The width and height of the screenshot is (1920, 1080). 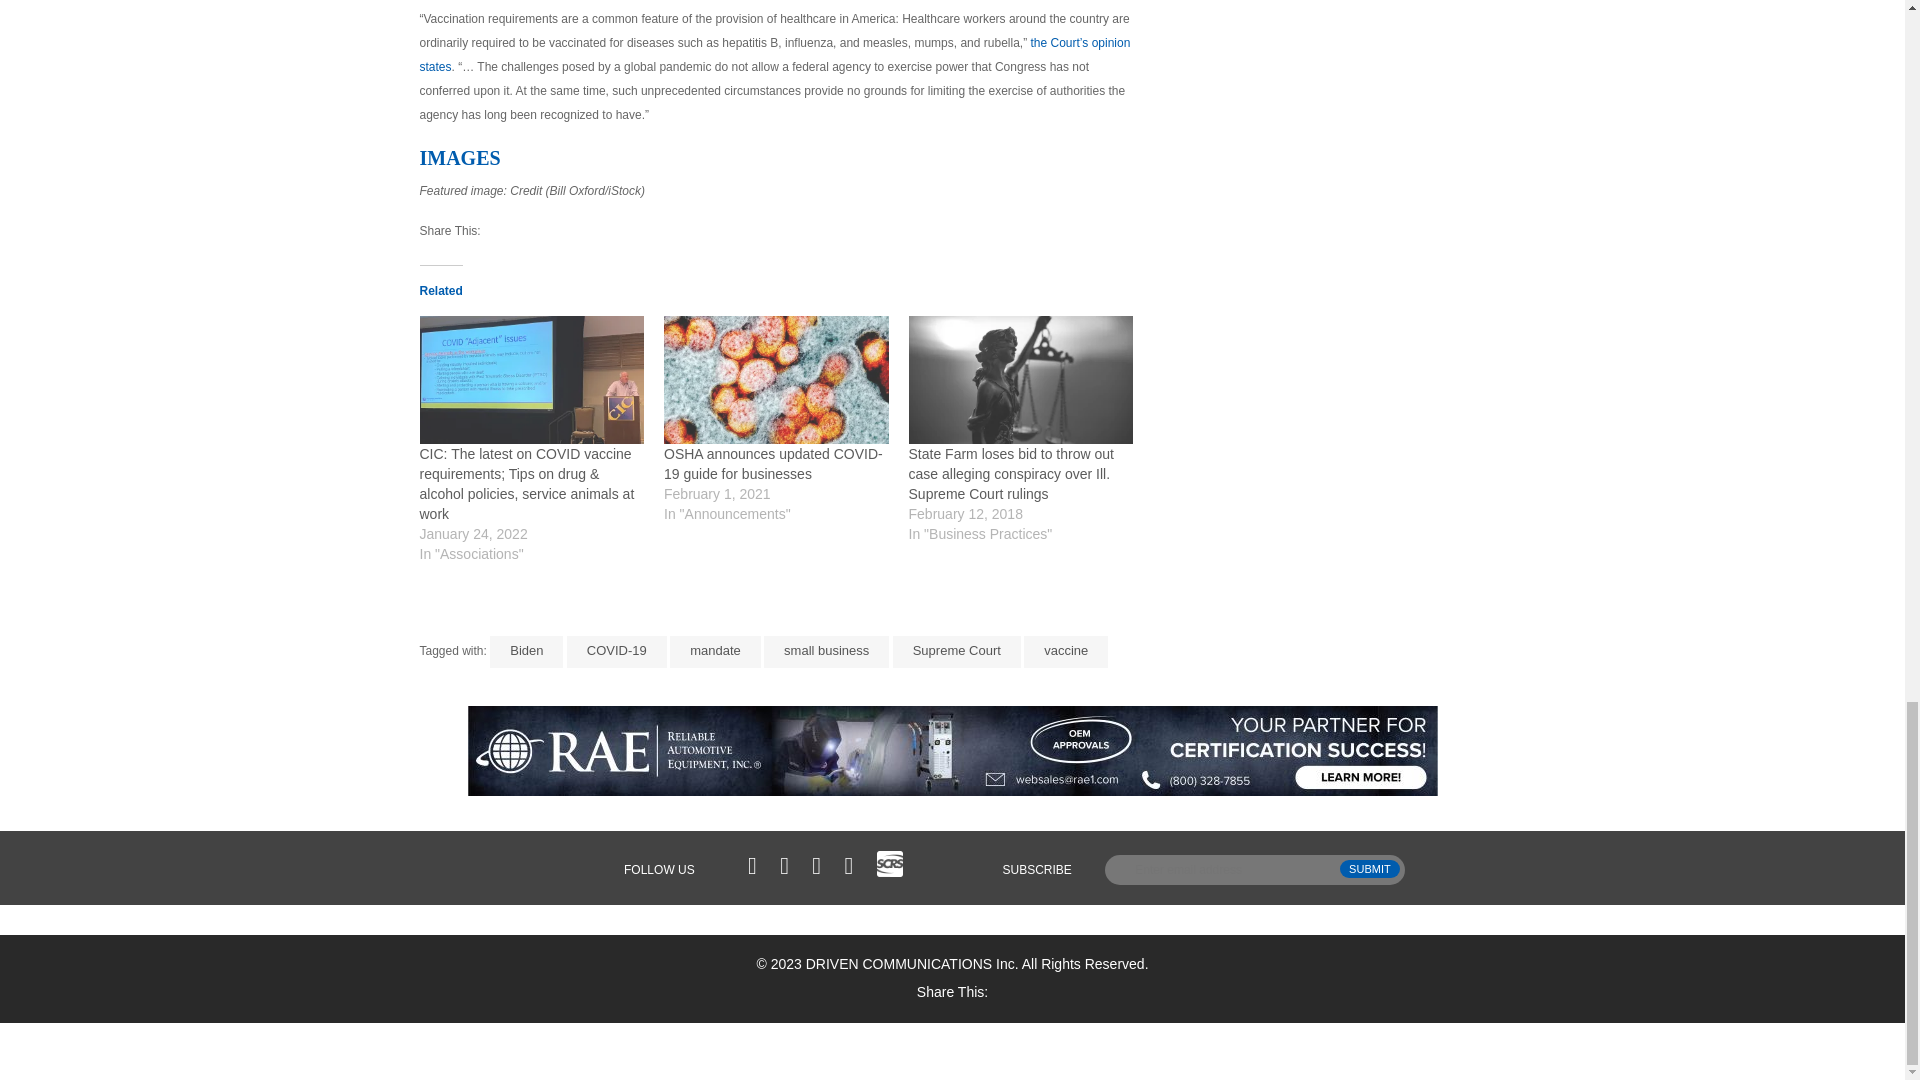 What do you see at coordinates (774, 464) in the screenshot?
I see `OSHA announces updated COVID-19 guide for businesses` at bounding box center [774, 464].